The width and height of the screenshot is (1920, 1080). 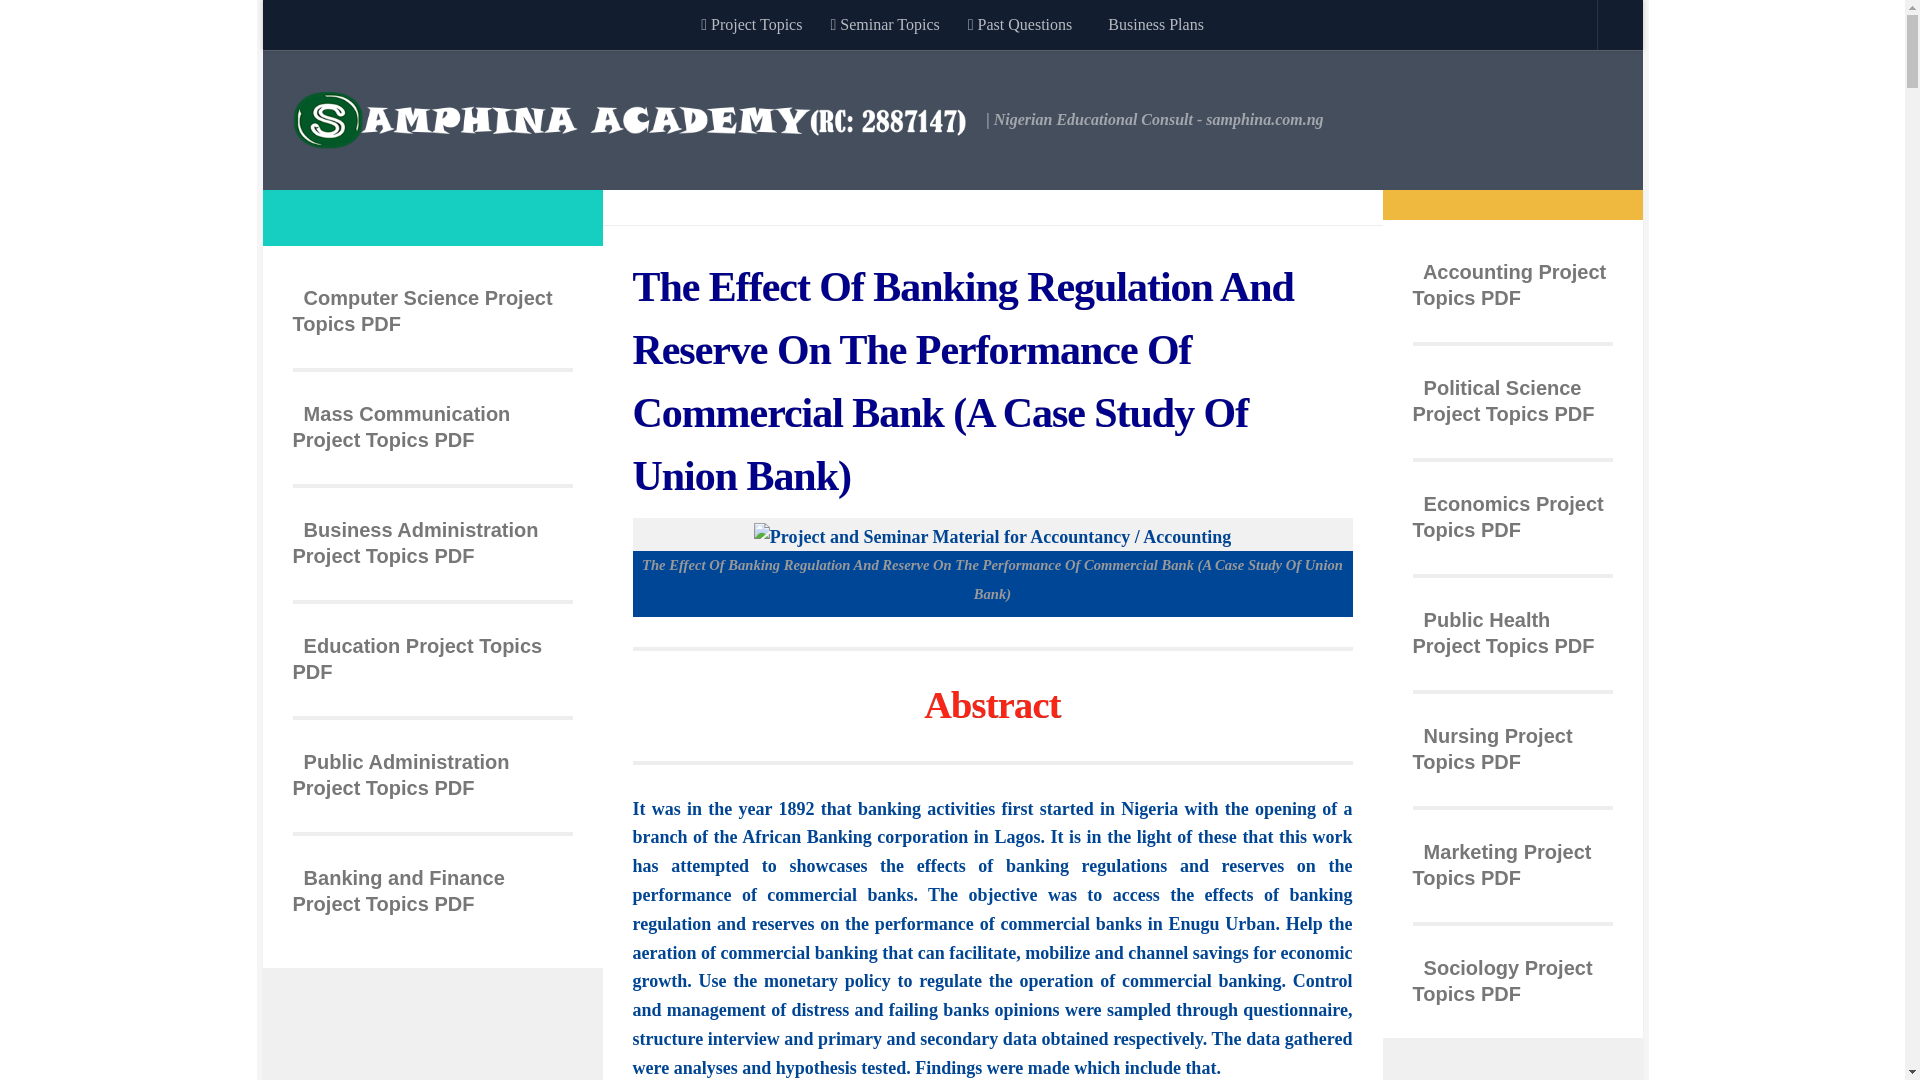 I want to click on Skip to content, so click(x=340, y=27).